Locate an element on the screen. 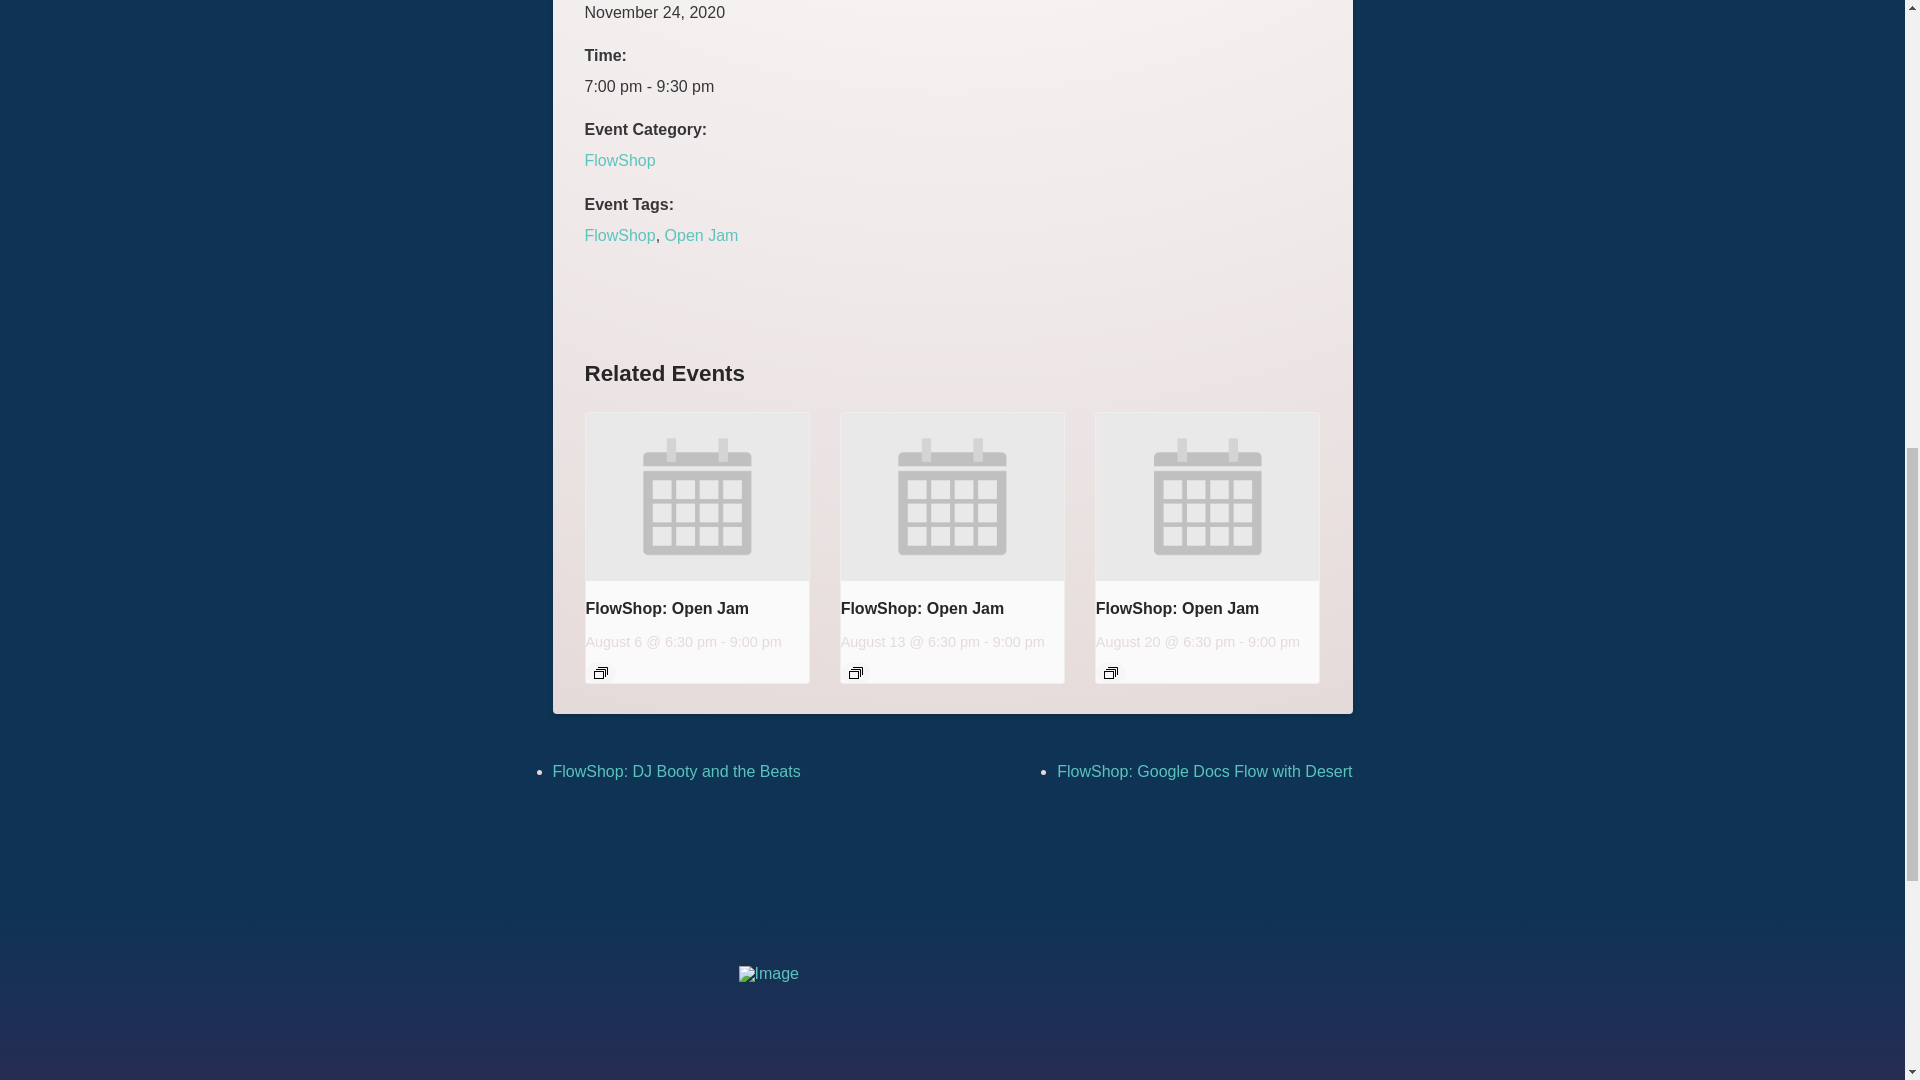  FlowShop: Open Jam is located at coordinates (1178, 608).